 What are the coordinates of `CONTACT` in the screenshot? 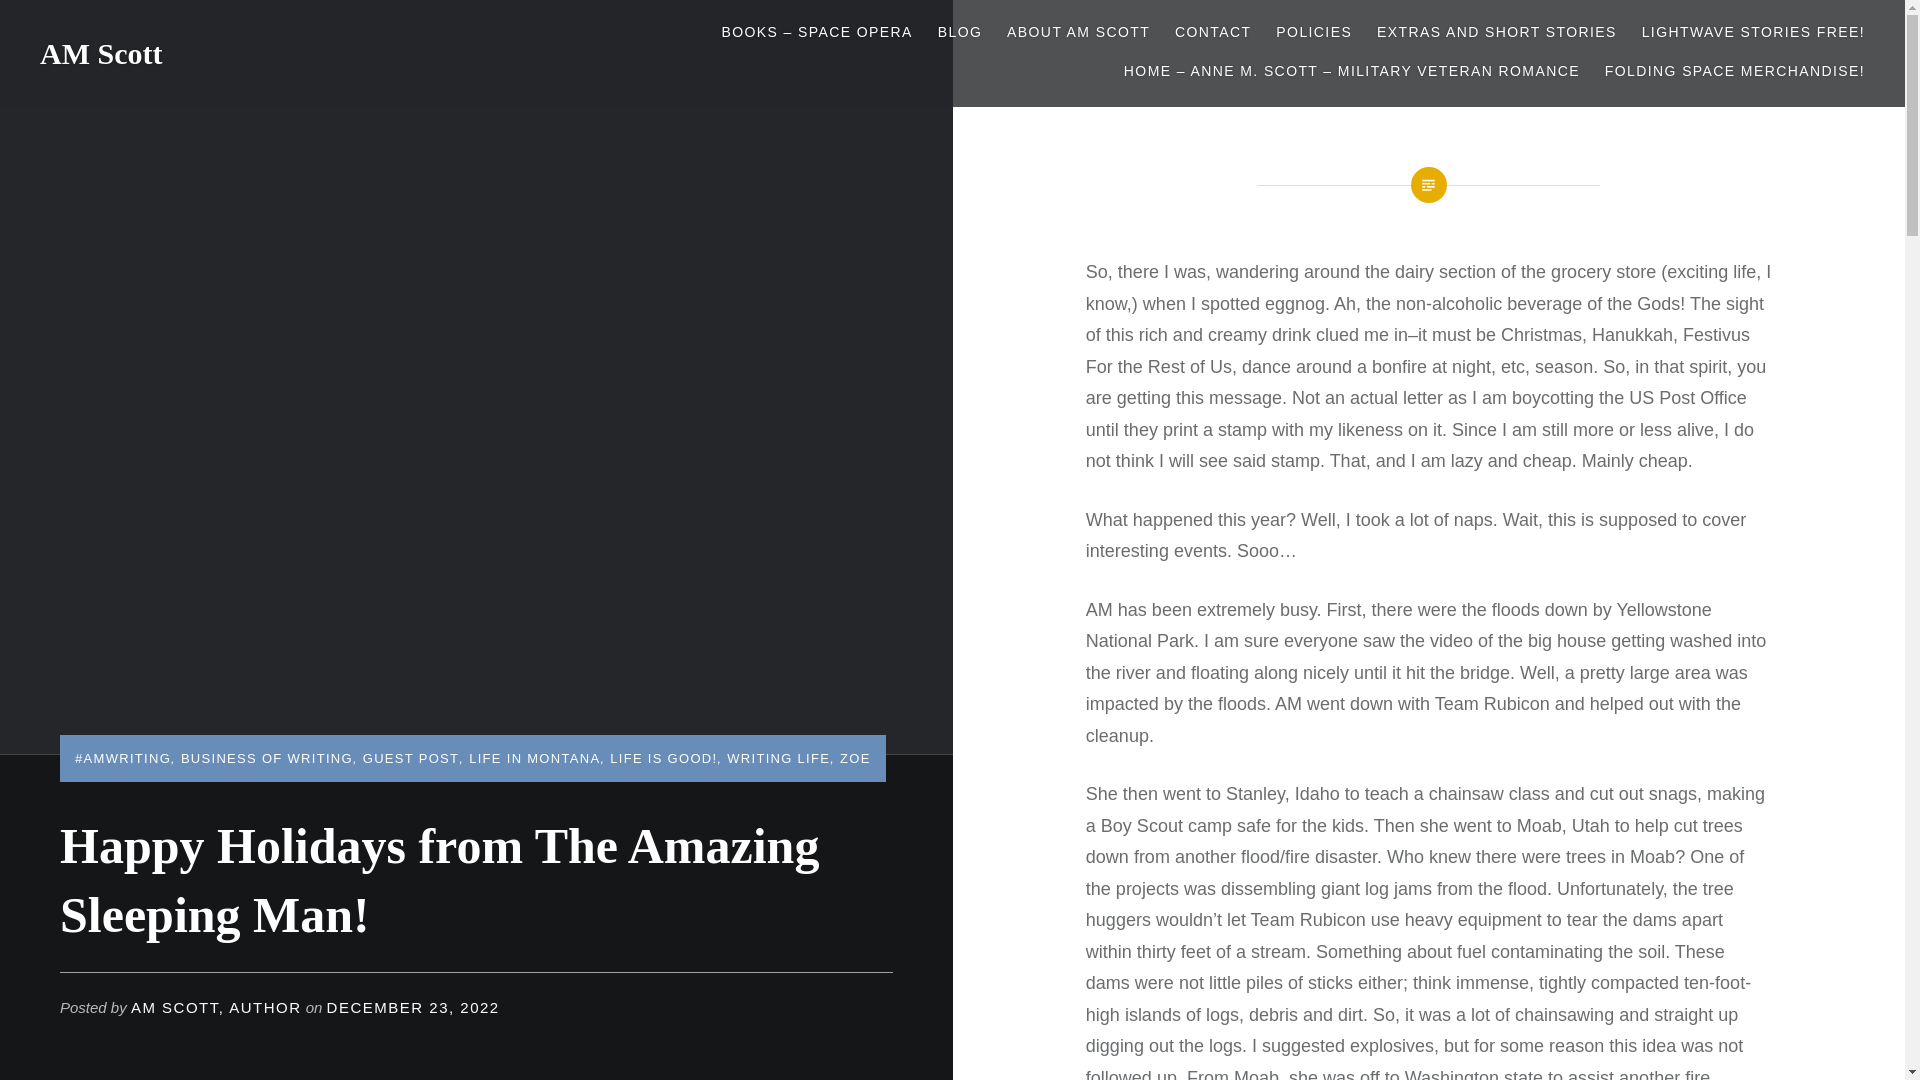 It's located at (1213, 32).